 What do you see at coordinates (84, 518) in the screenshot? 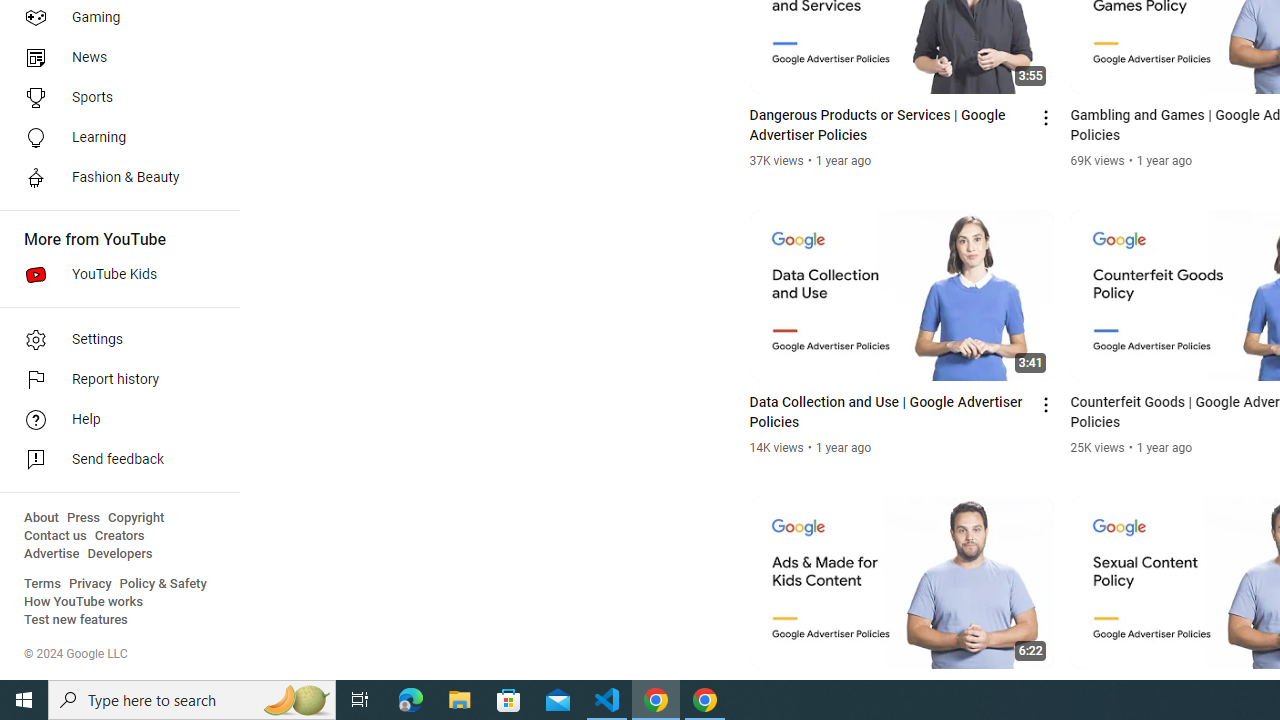
I see `Press` at bounding box center [84, 518].